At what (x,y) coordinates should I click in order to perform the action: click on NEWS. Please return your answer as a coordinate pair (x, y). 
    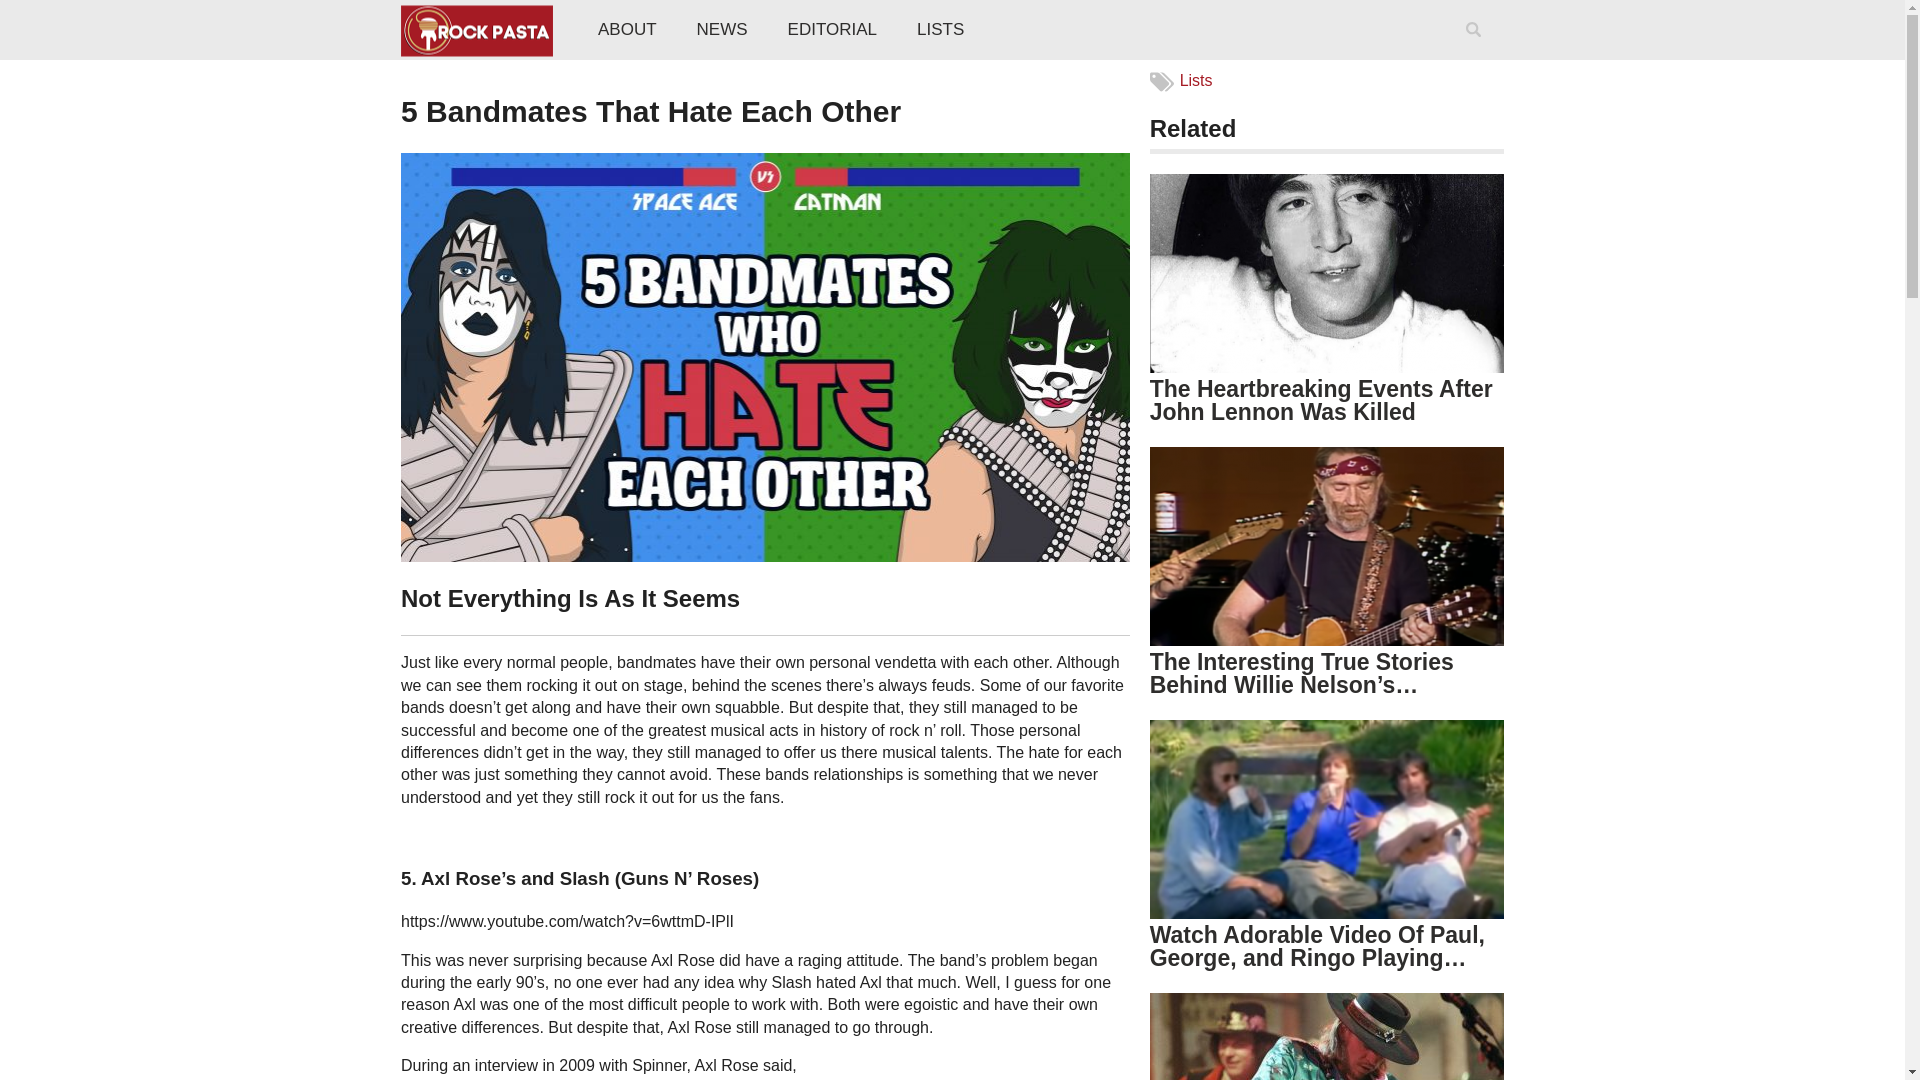
    Looking at the image, I should click on (722, 30).